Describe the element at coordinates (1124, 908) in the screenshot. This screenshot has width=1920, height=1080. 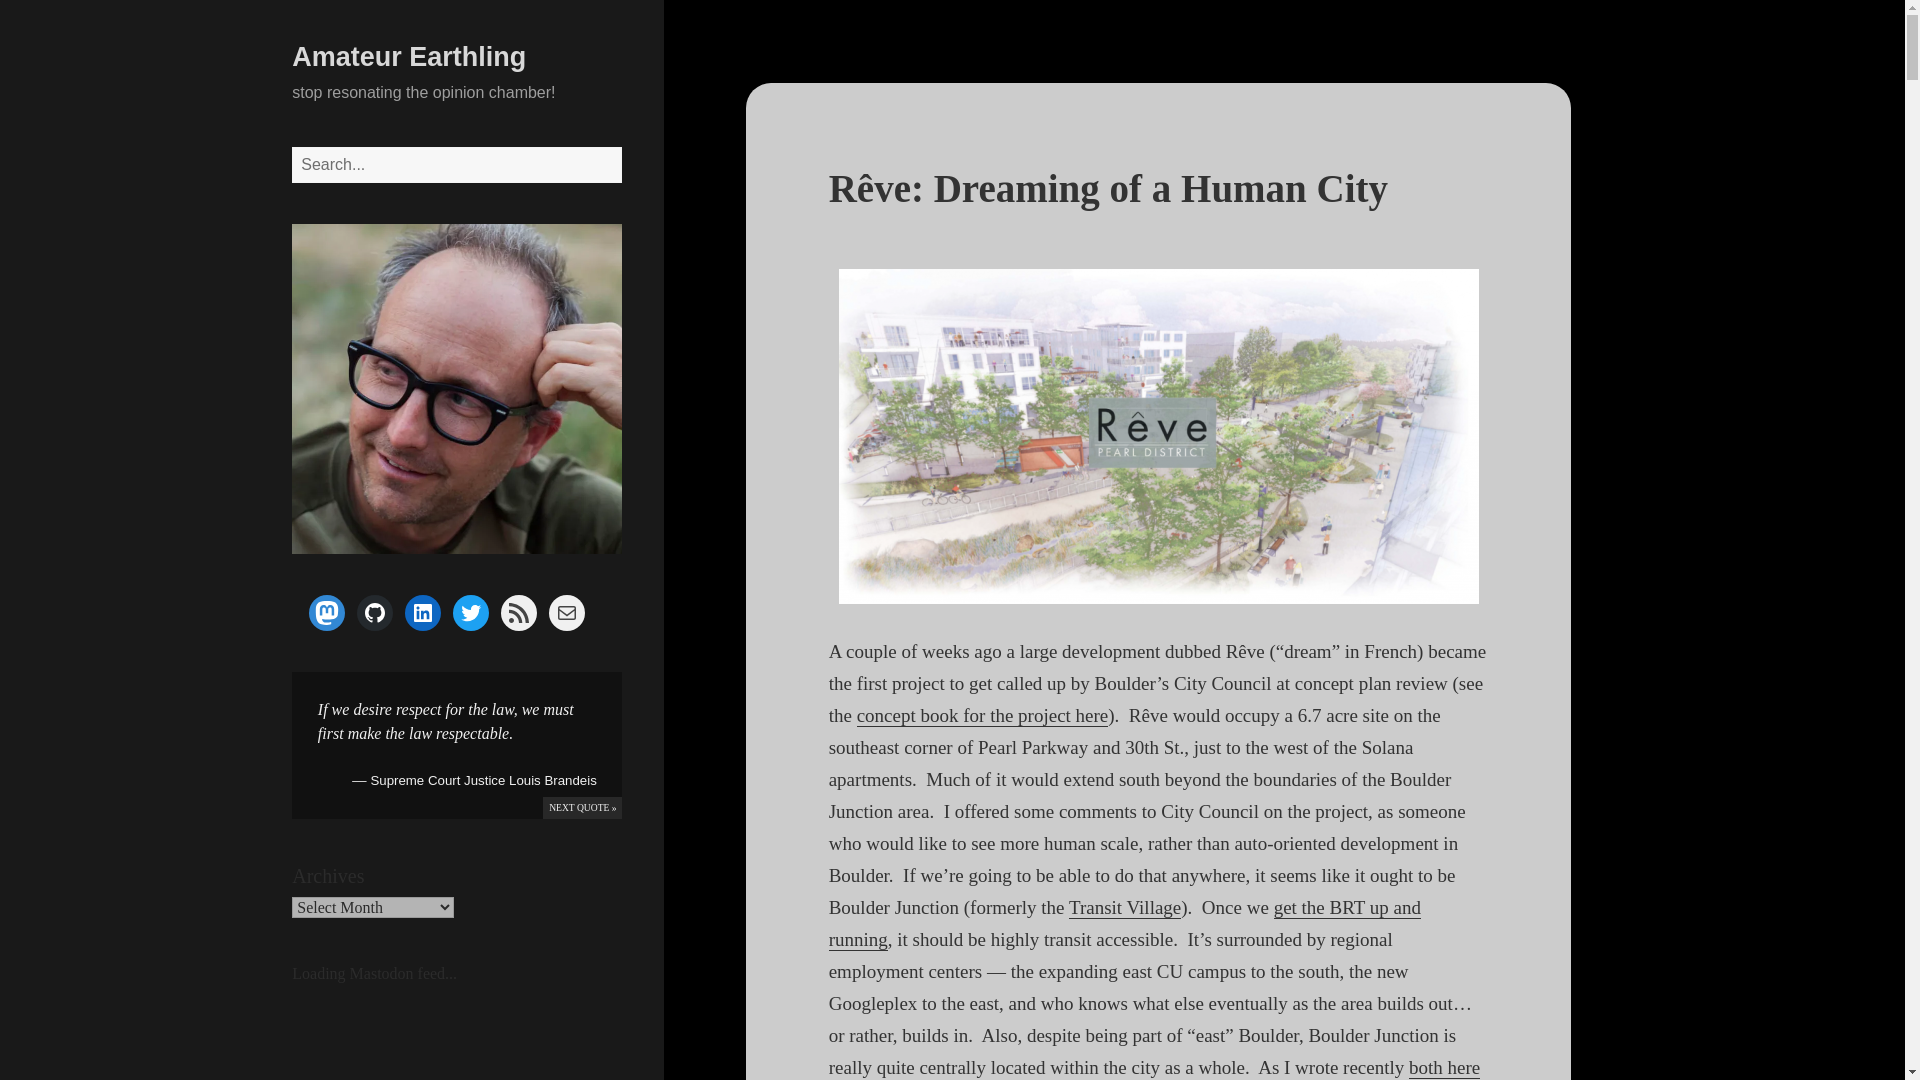
I see `Transit Village` at that location.